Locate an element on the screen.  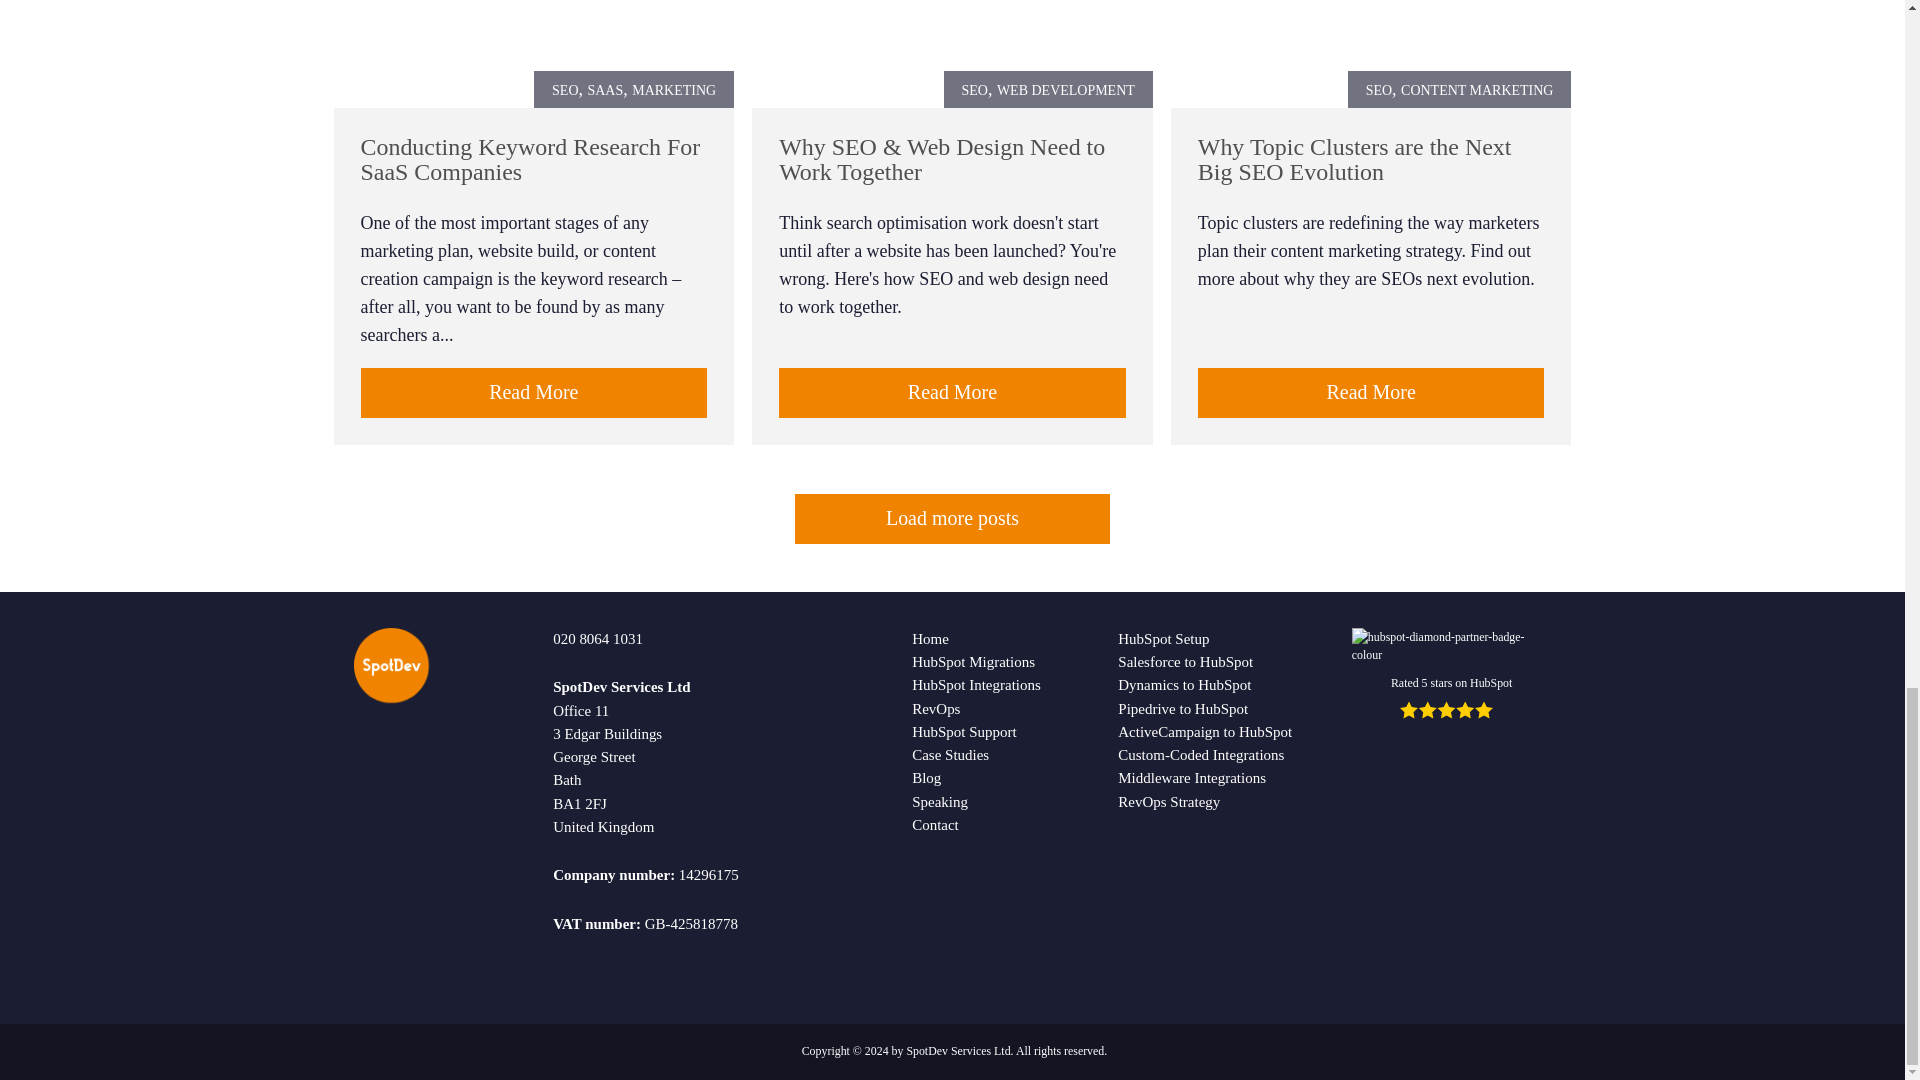
SpotDev Logo is located at coordinates (390, 665).